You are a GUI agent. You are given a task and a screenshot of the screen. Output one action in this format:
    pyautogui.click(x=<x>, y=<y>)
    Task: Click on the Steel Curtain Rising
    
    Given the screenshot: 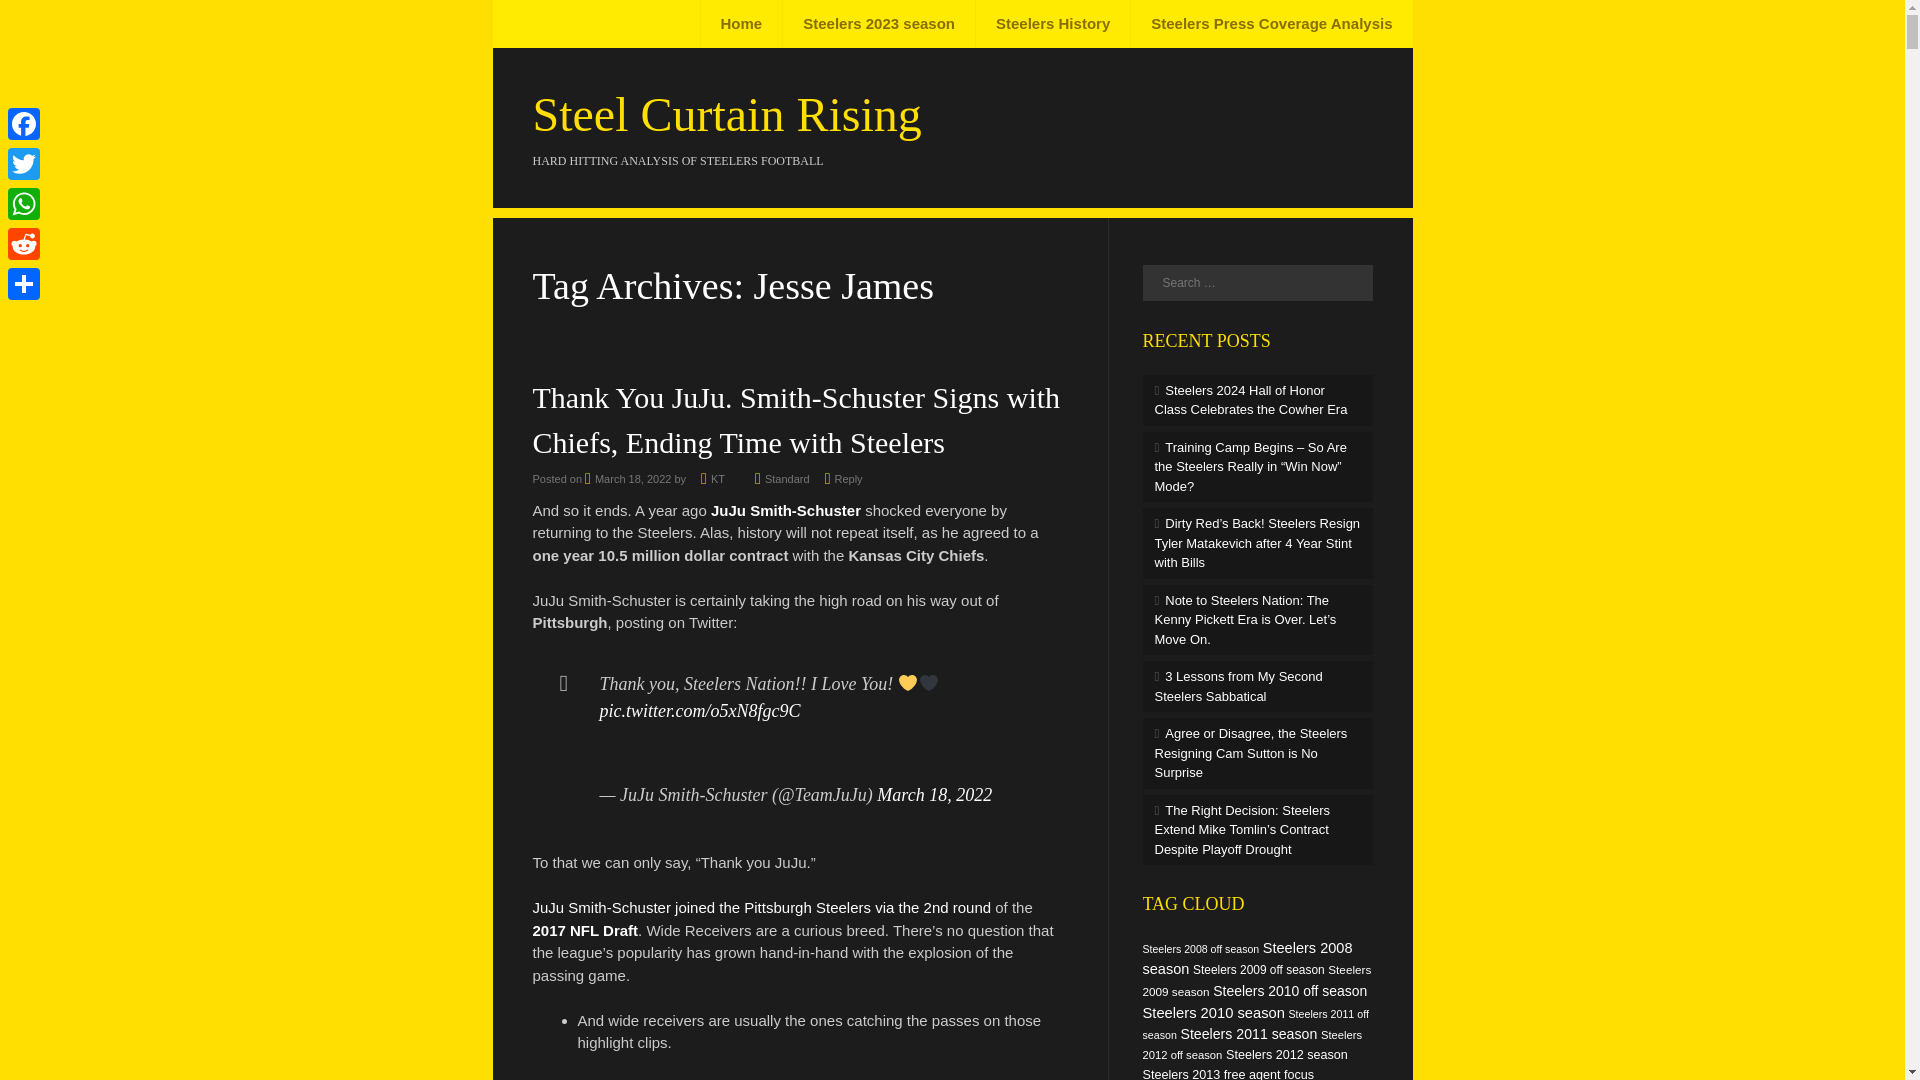 What is the action you would take?
    pyautogui.click(x=726, y=114)
    